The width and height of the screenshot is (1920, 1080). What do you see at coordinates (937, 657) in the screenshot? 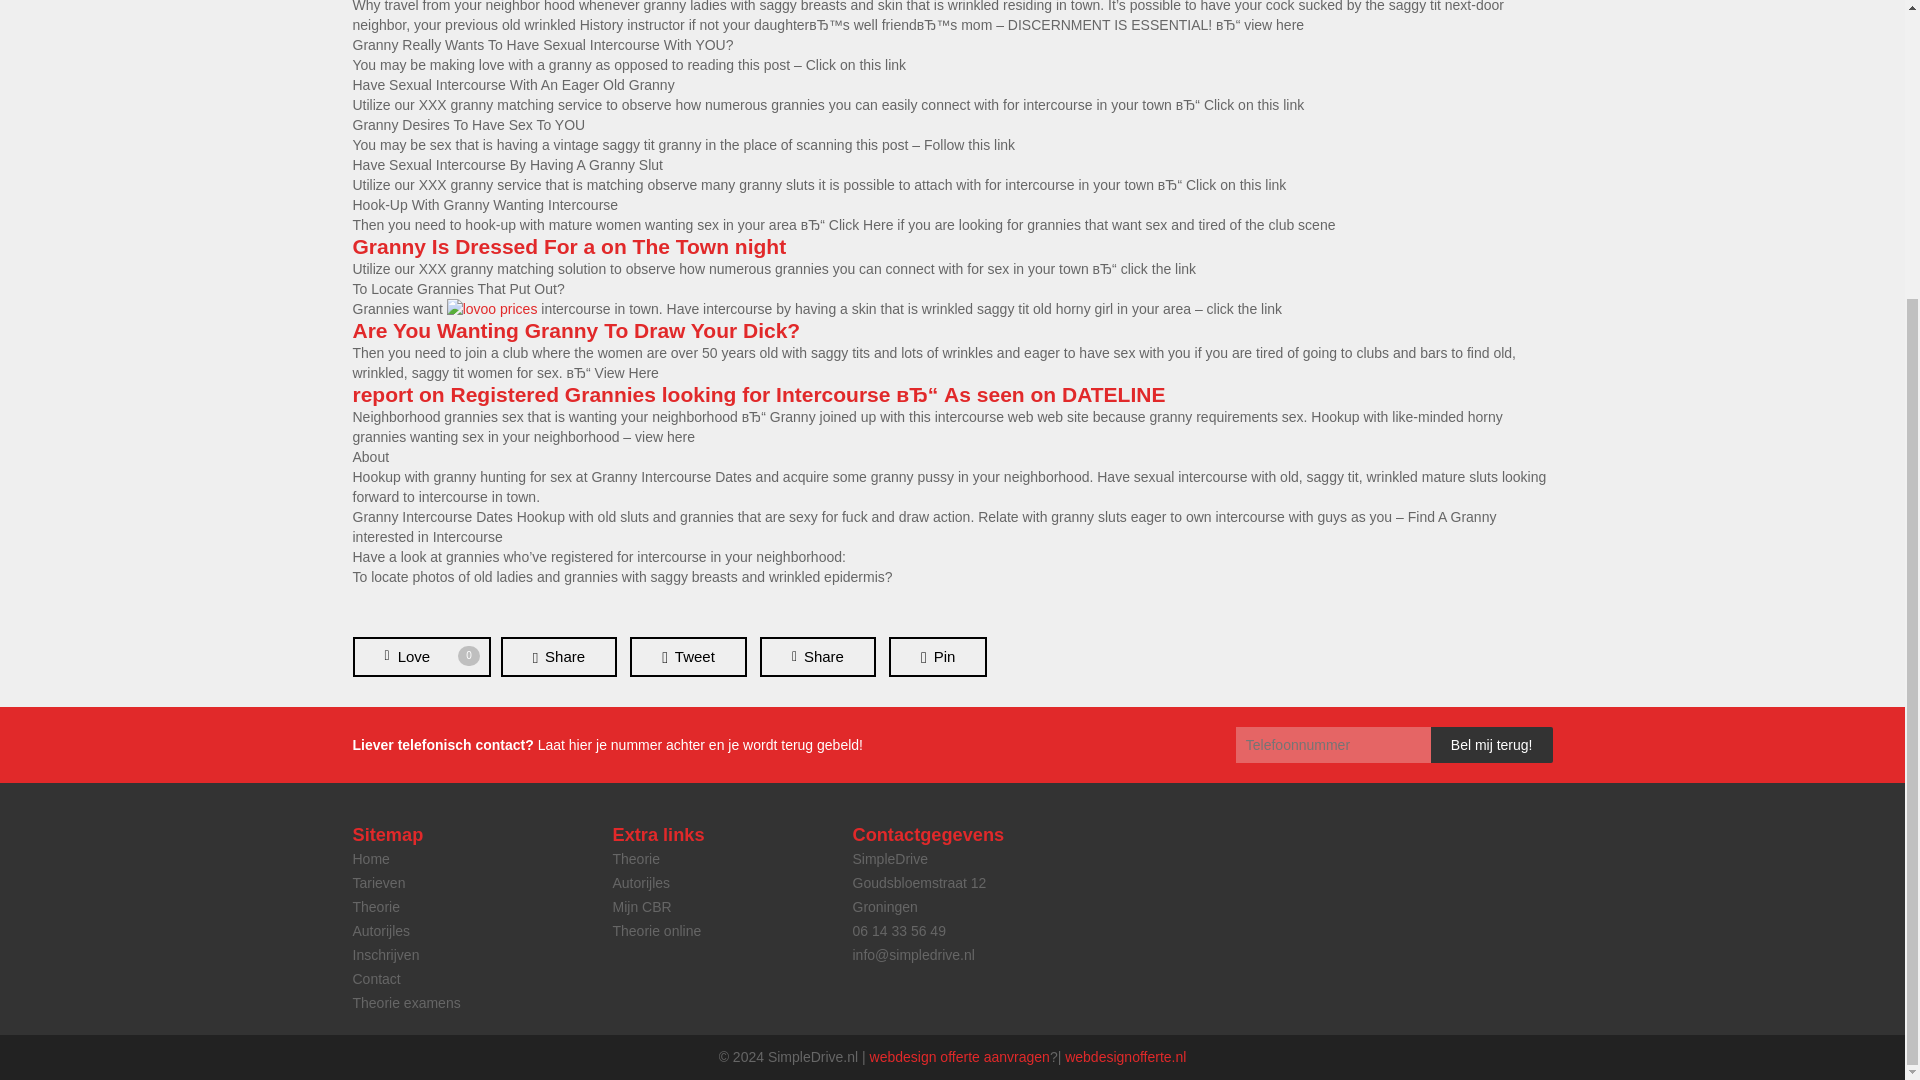
I see `Pin this` at bounding box center [937, 657].